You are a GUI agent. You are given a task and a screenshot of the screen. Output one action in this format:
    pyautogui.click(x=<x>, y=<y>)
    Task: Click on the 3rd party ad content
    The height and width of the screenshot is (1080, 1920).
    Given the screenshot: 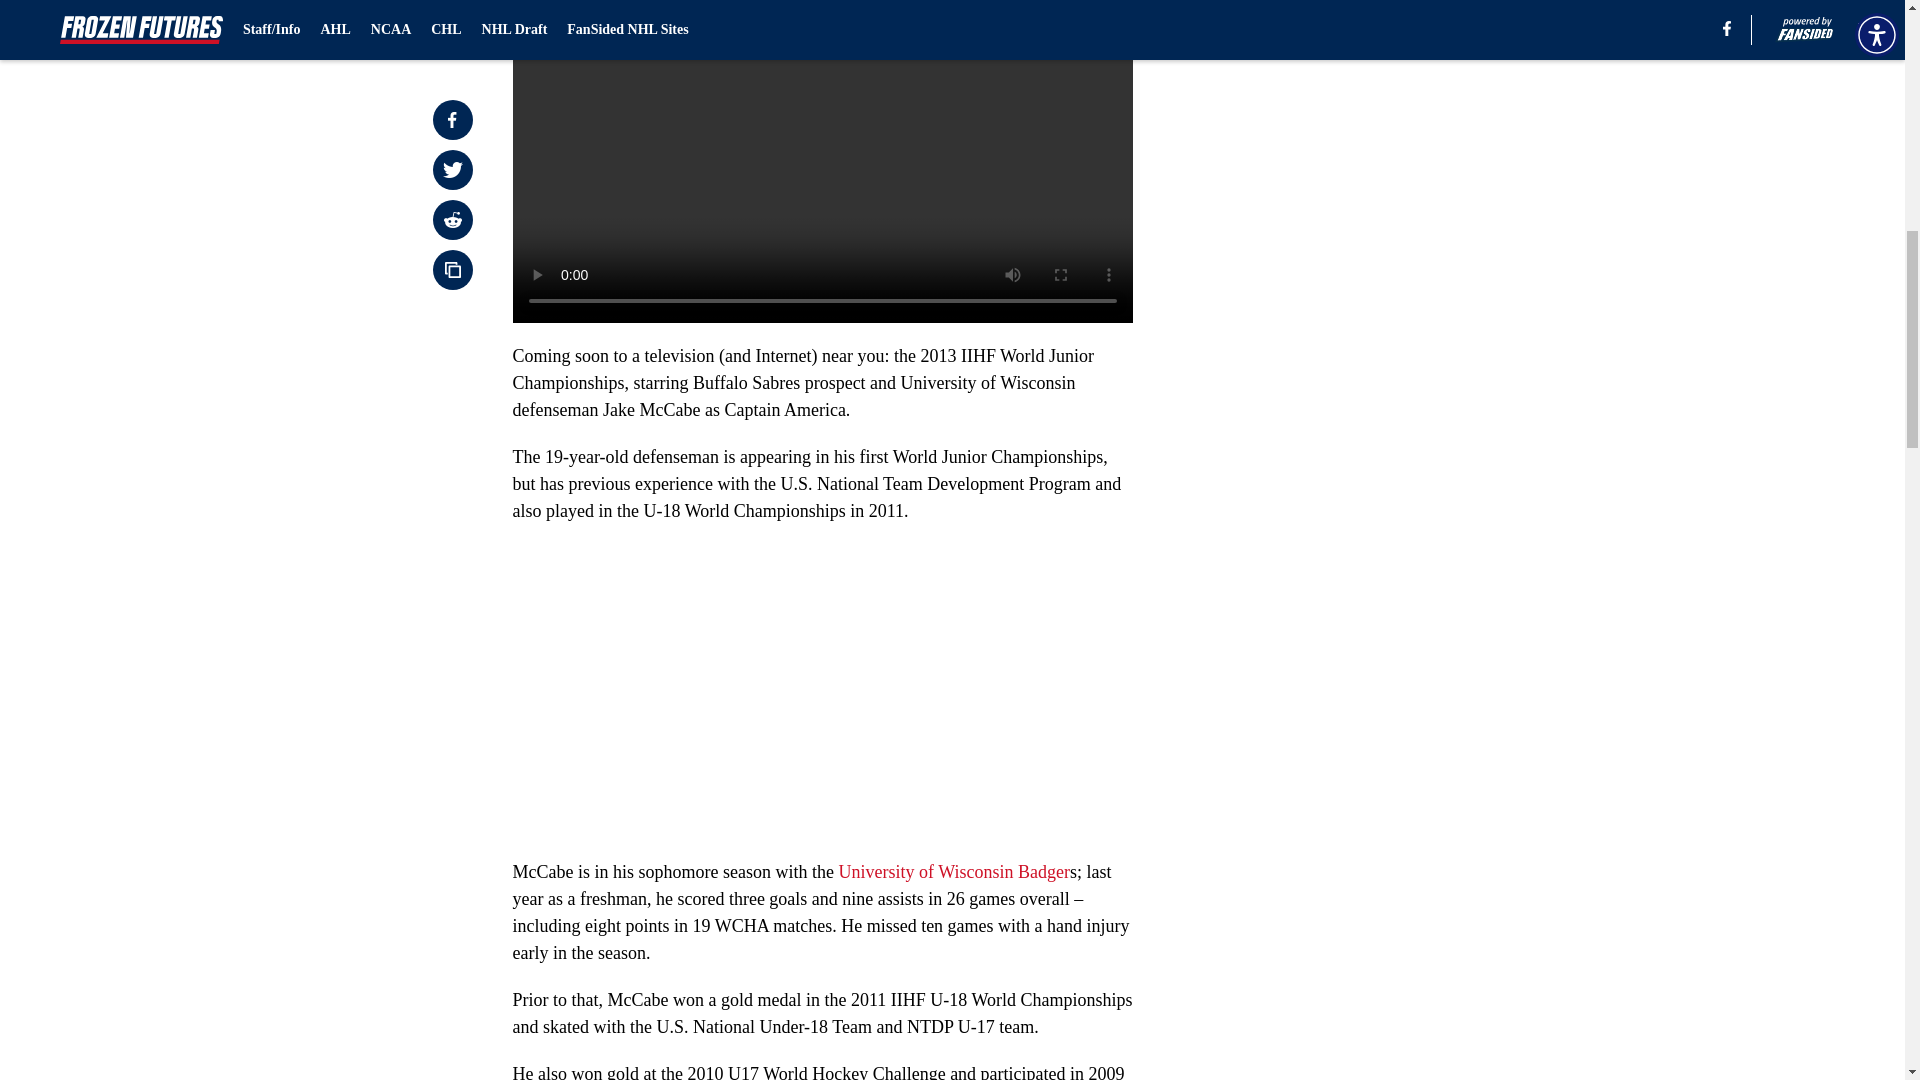 What is the action you would take?
    pyautogui.click(x=1382, y=112)
    